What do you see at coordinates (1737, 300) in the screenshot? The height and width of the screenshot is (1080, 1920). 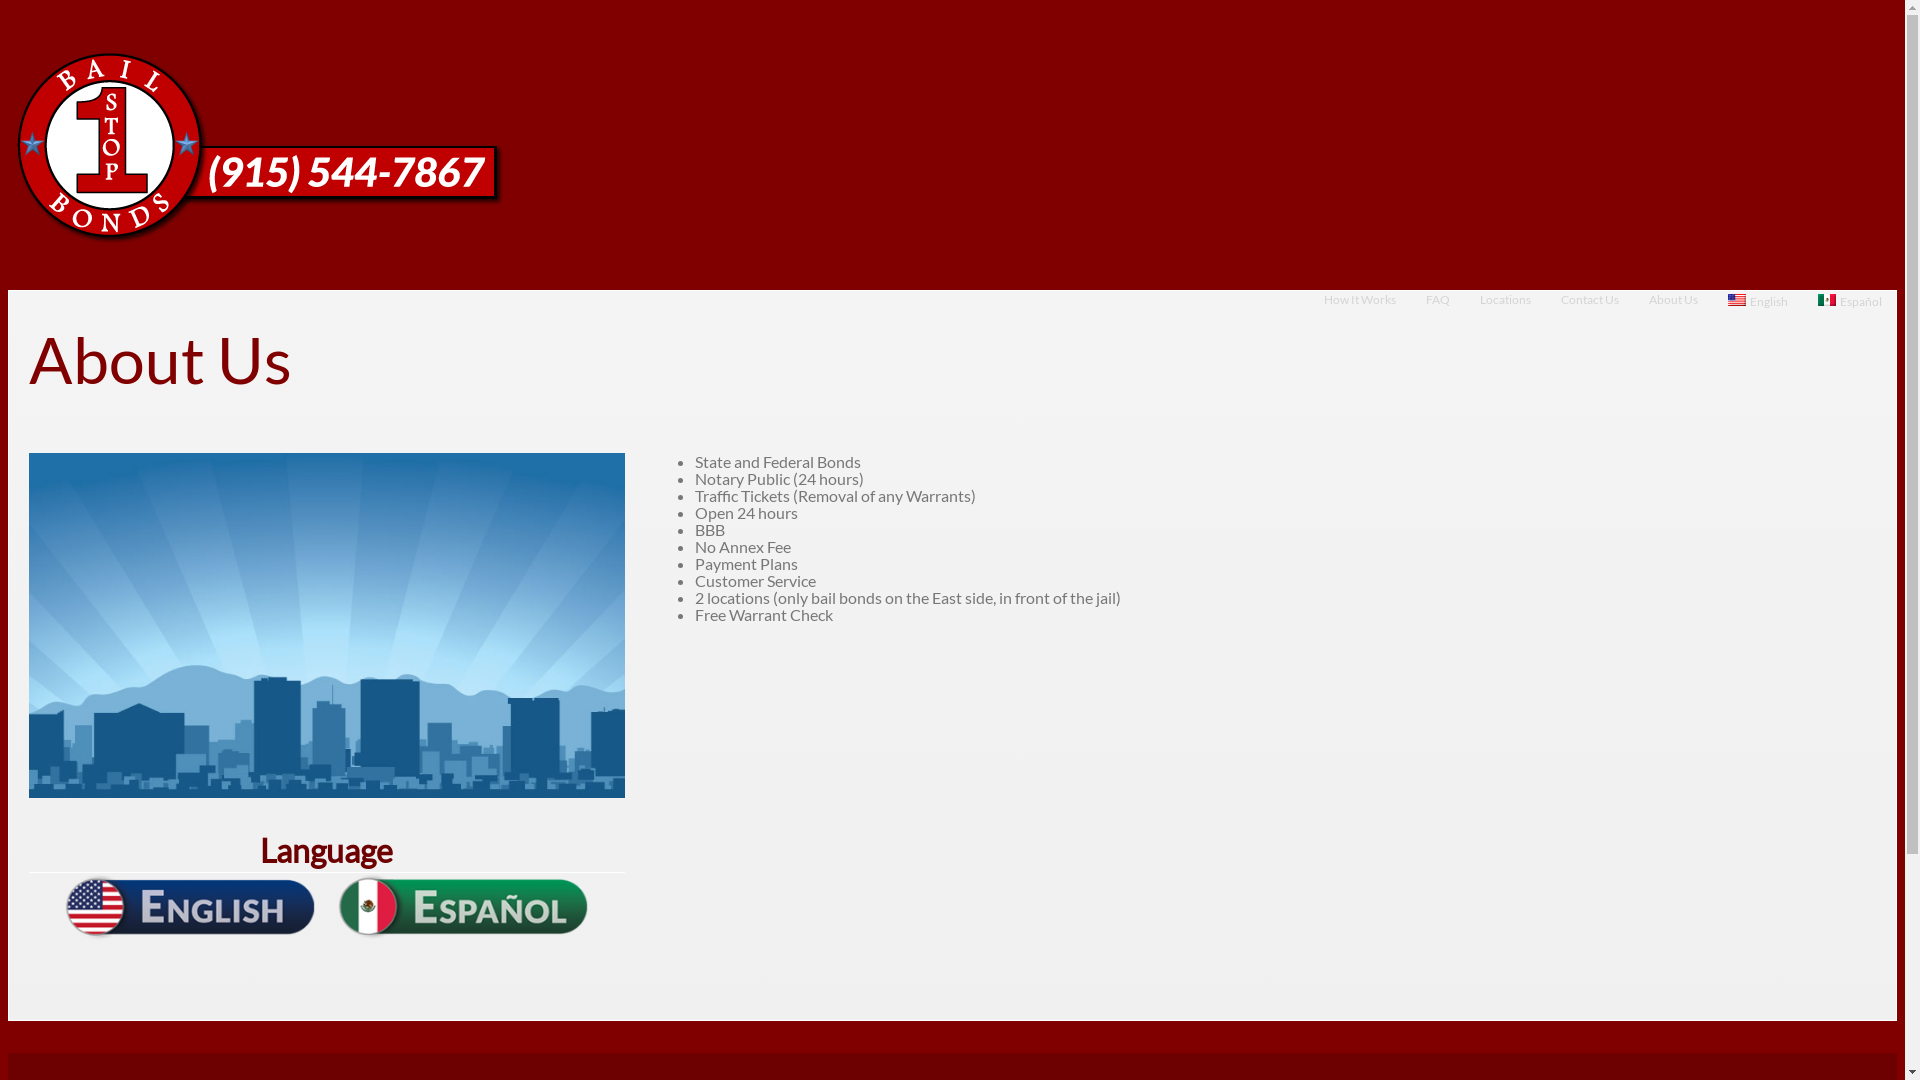 I see `English` at bounding box center [1737, 300].